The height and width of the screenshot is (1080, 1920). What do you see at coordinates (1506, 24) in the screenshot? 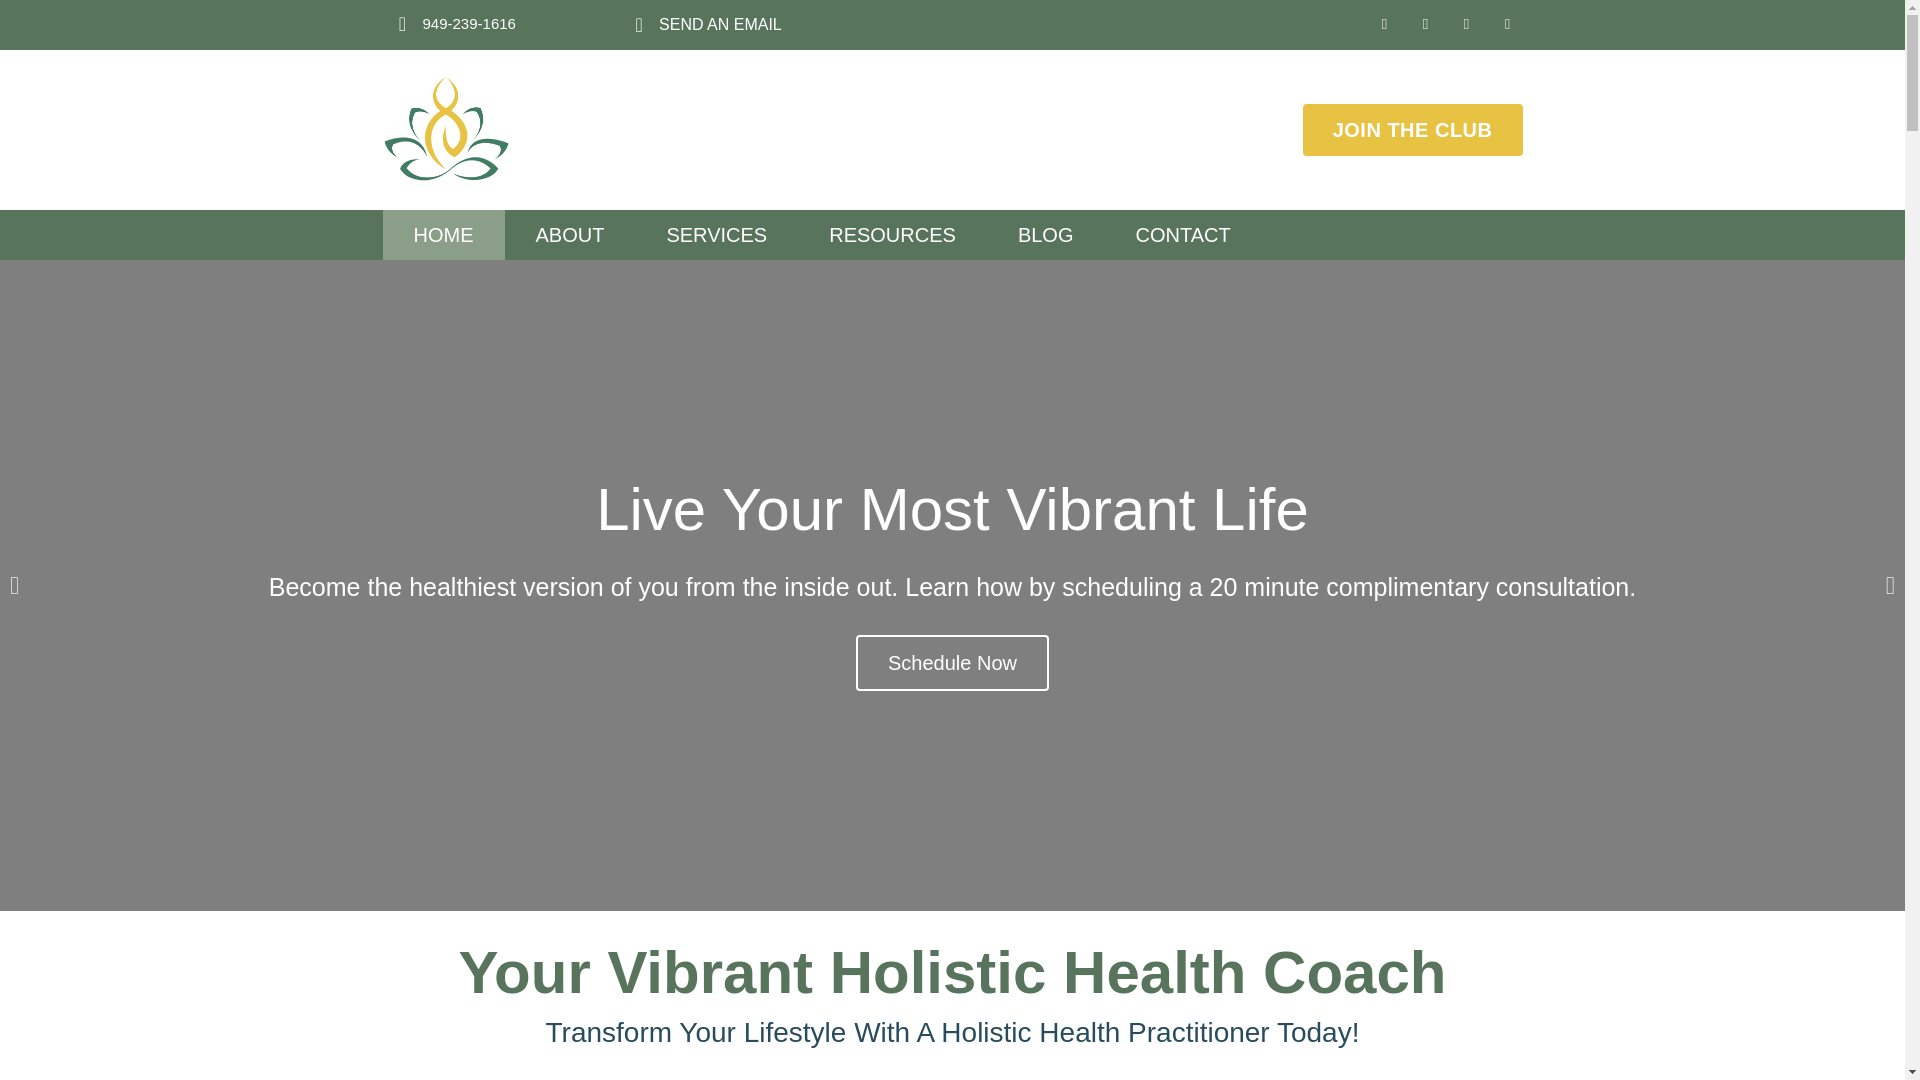
I see `Pinterest` at bounding box center [1506, 24].